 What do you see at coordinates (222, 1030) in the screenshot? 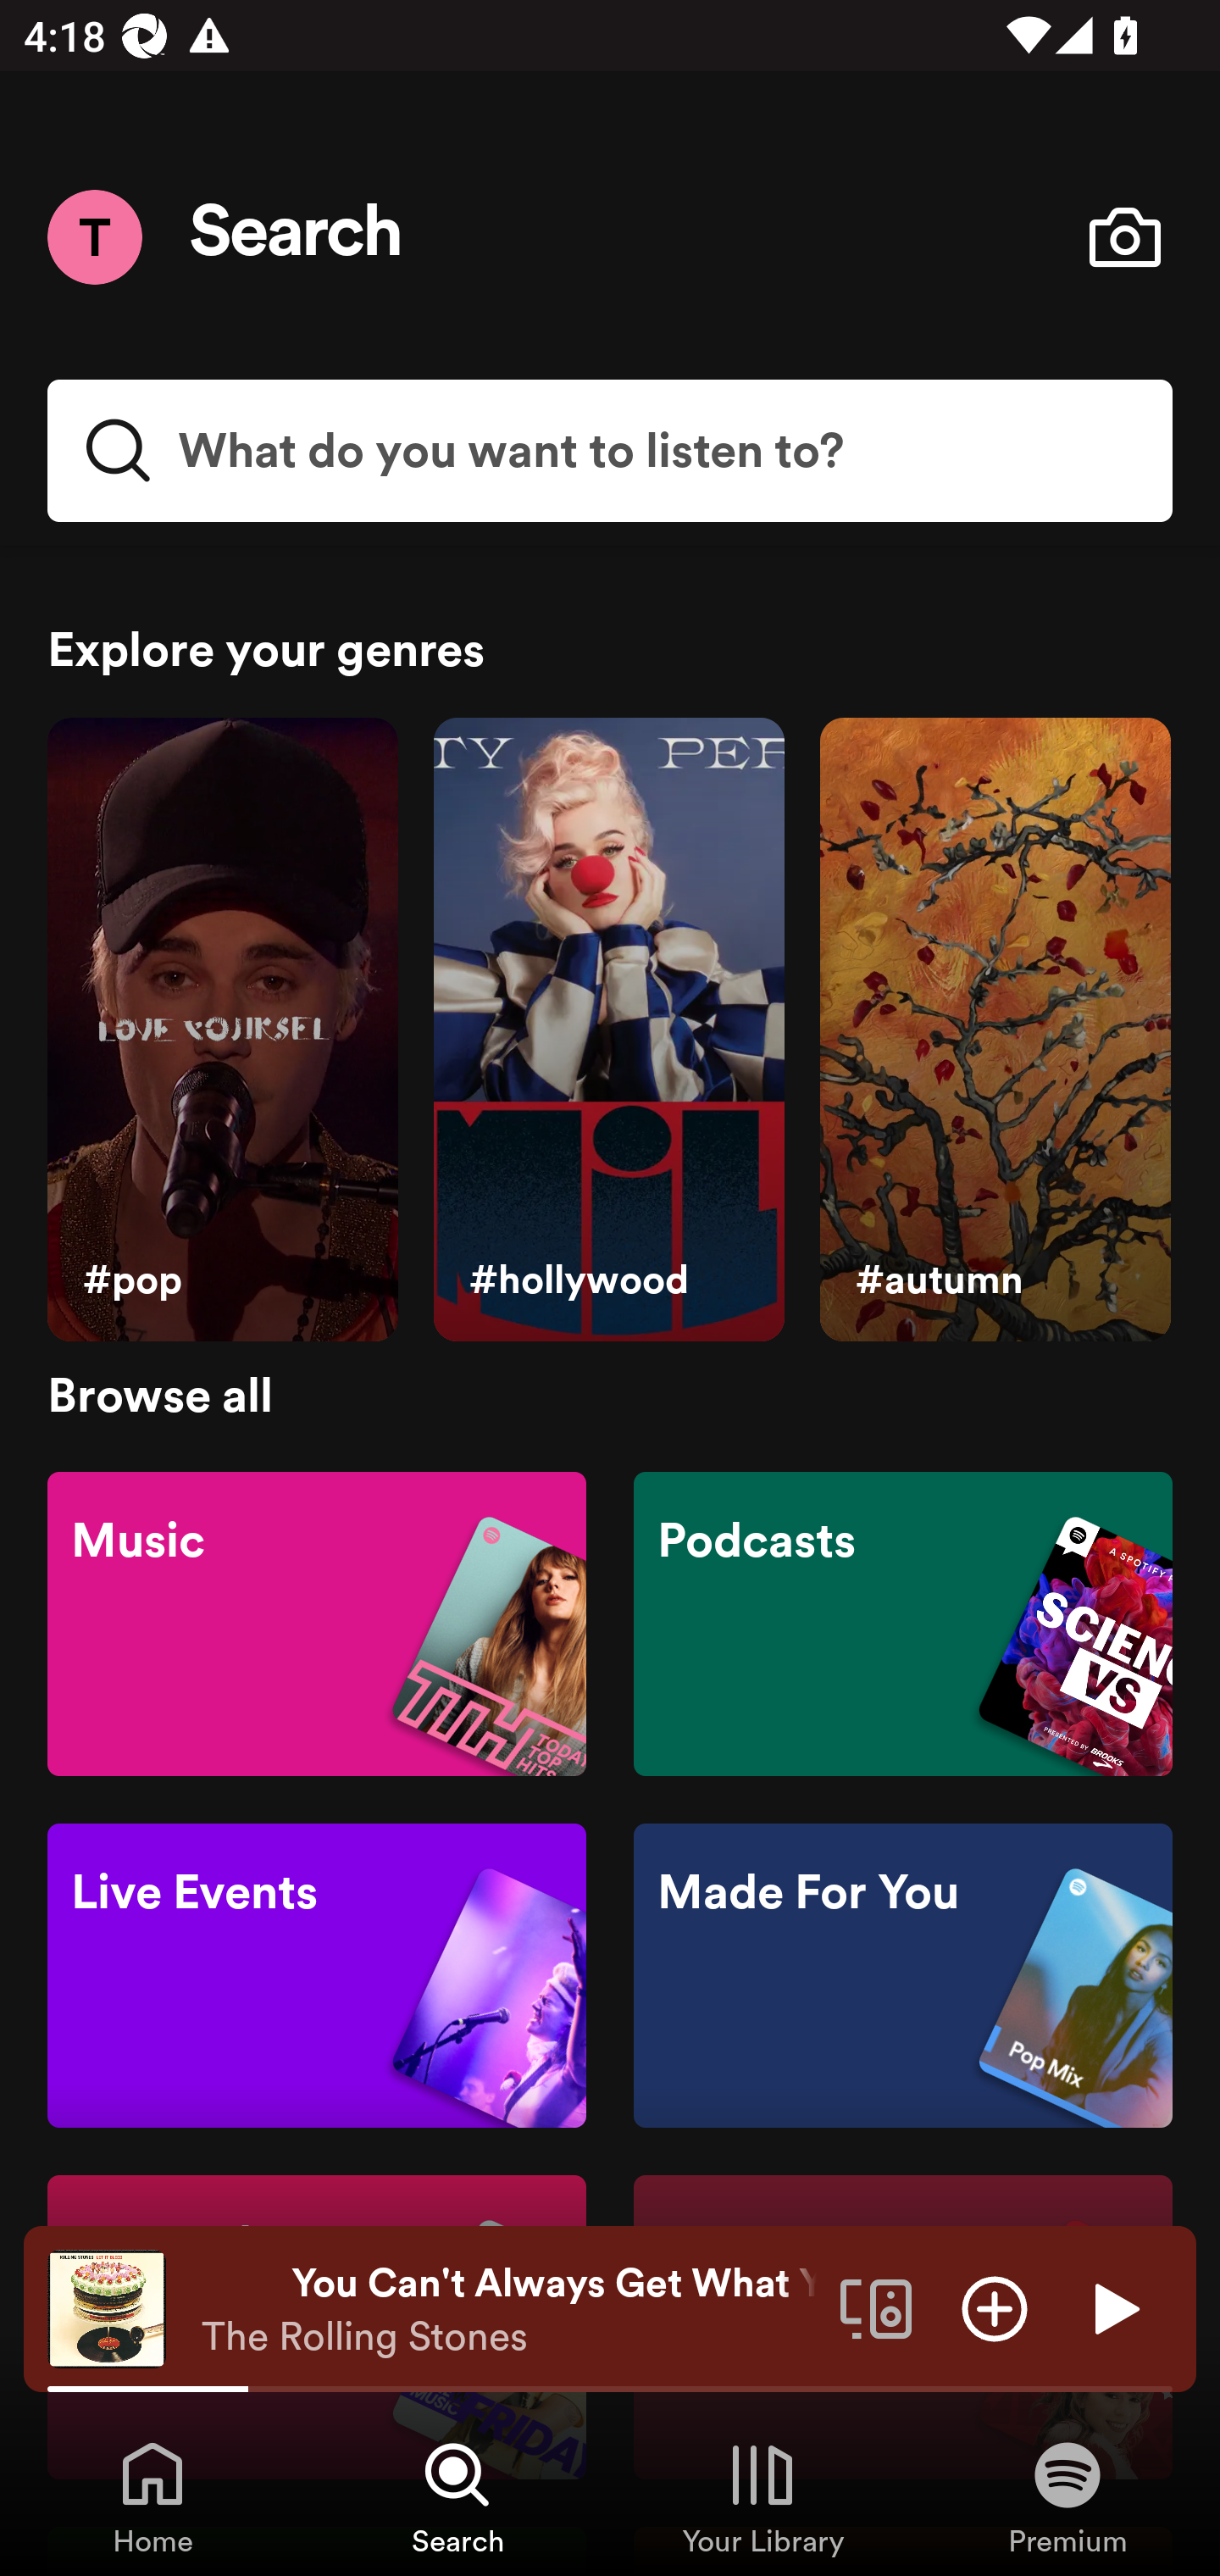
I see `#pop` at bounding box center [222, 1030].